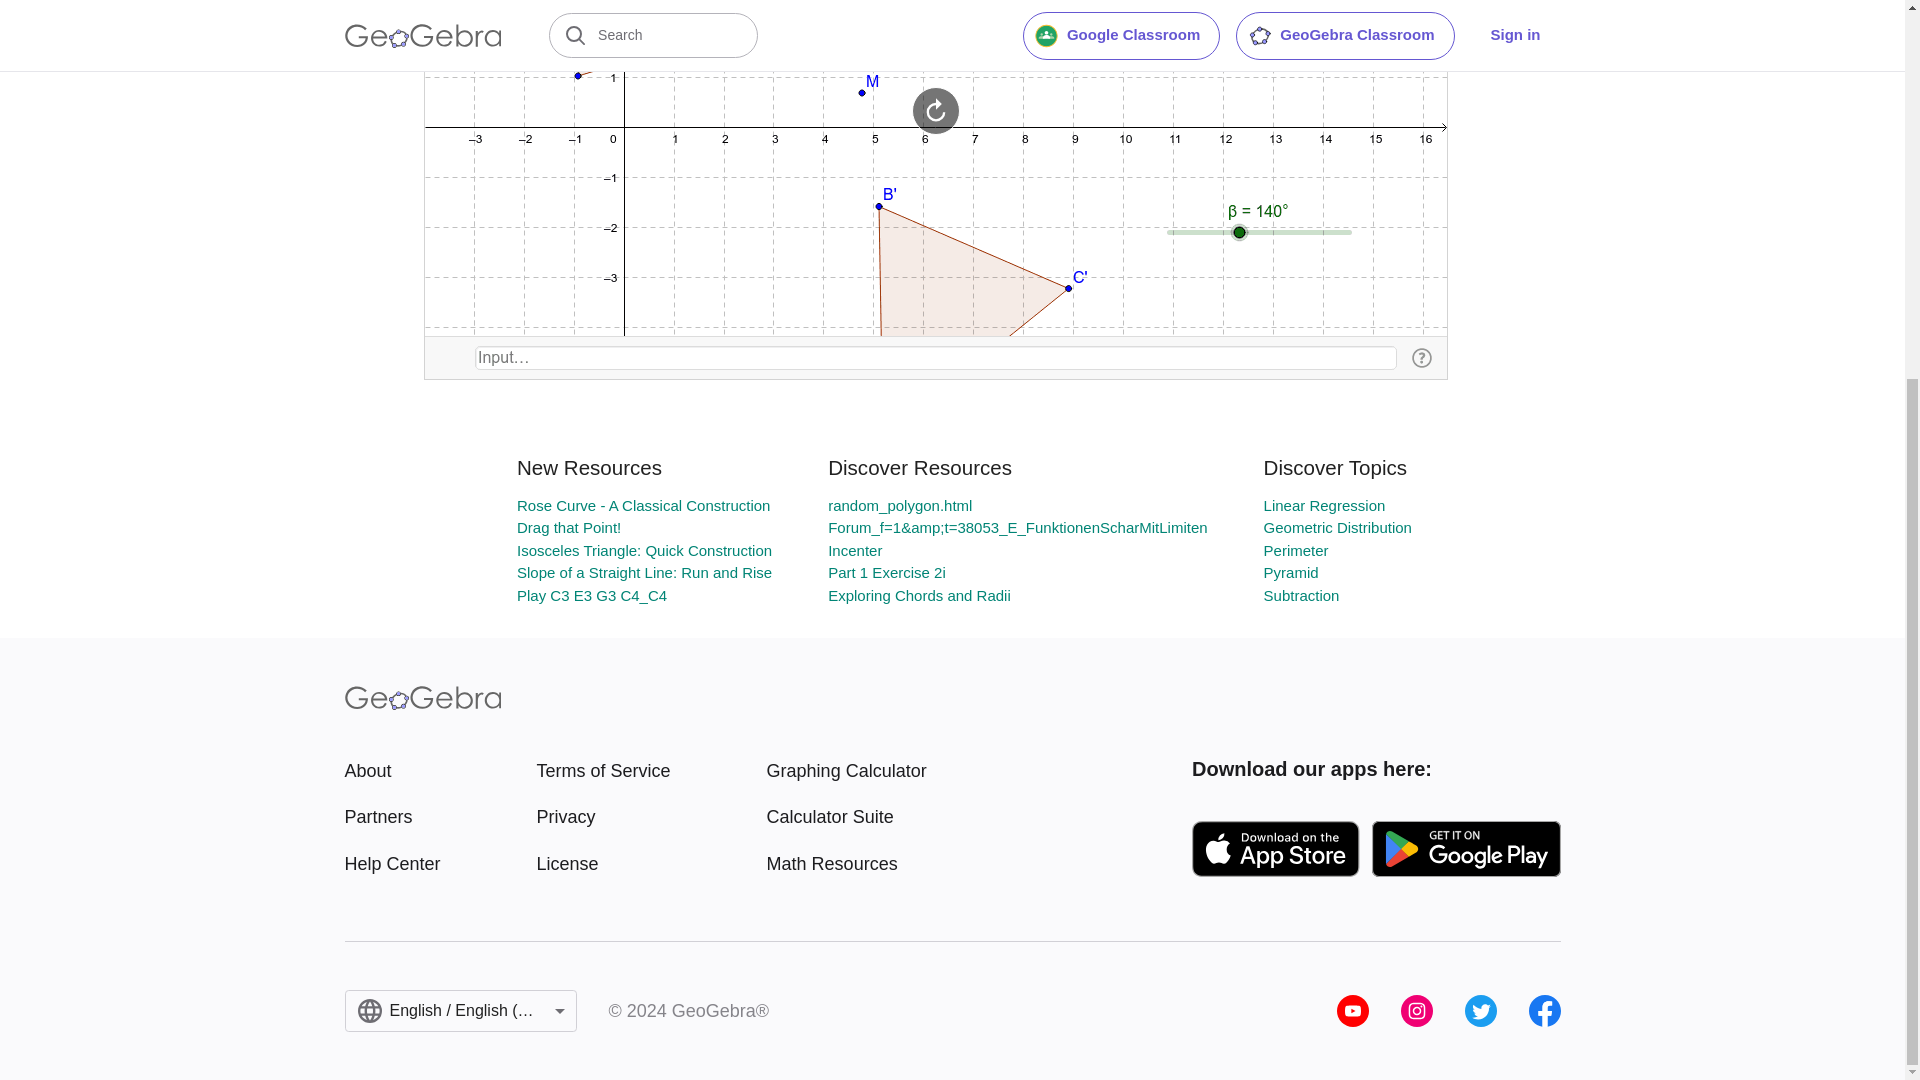 The height and width of the screenshot is (1080, 1920). What do you see at coordinates (604, 817) in the screenshot?
I see `Privacy` at bounding box center [604, 817].